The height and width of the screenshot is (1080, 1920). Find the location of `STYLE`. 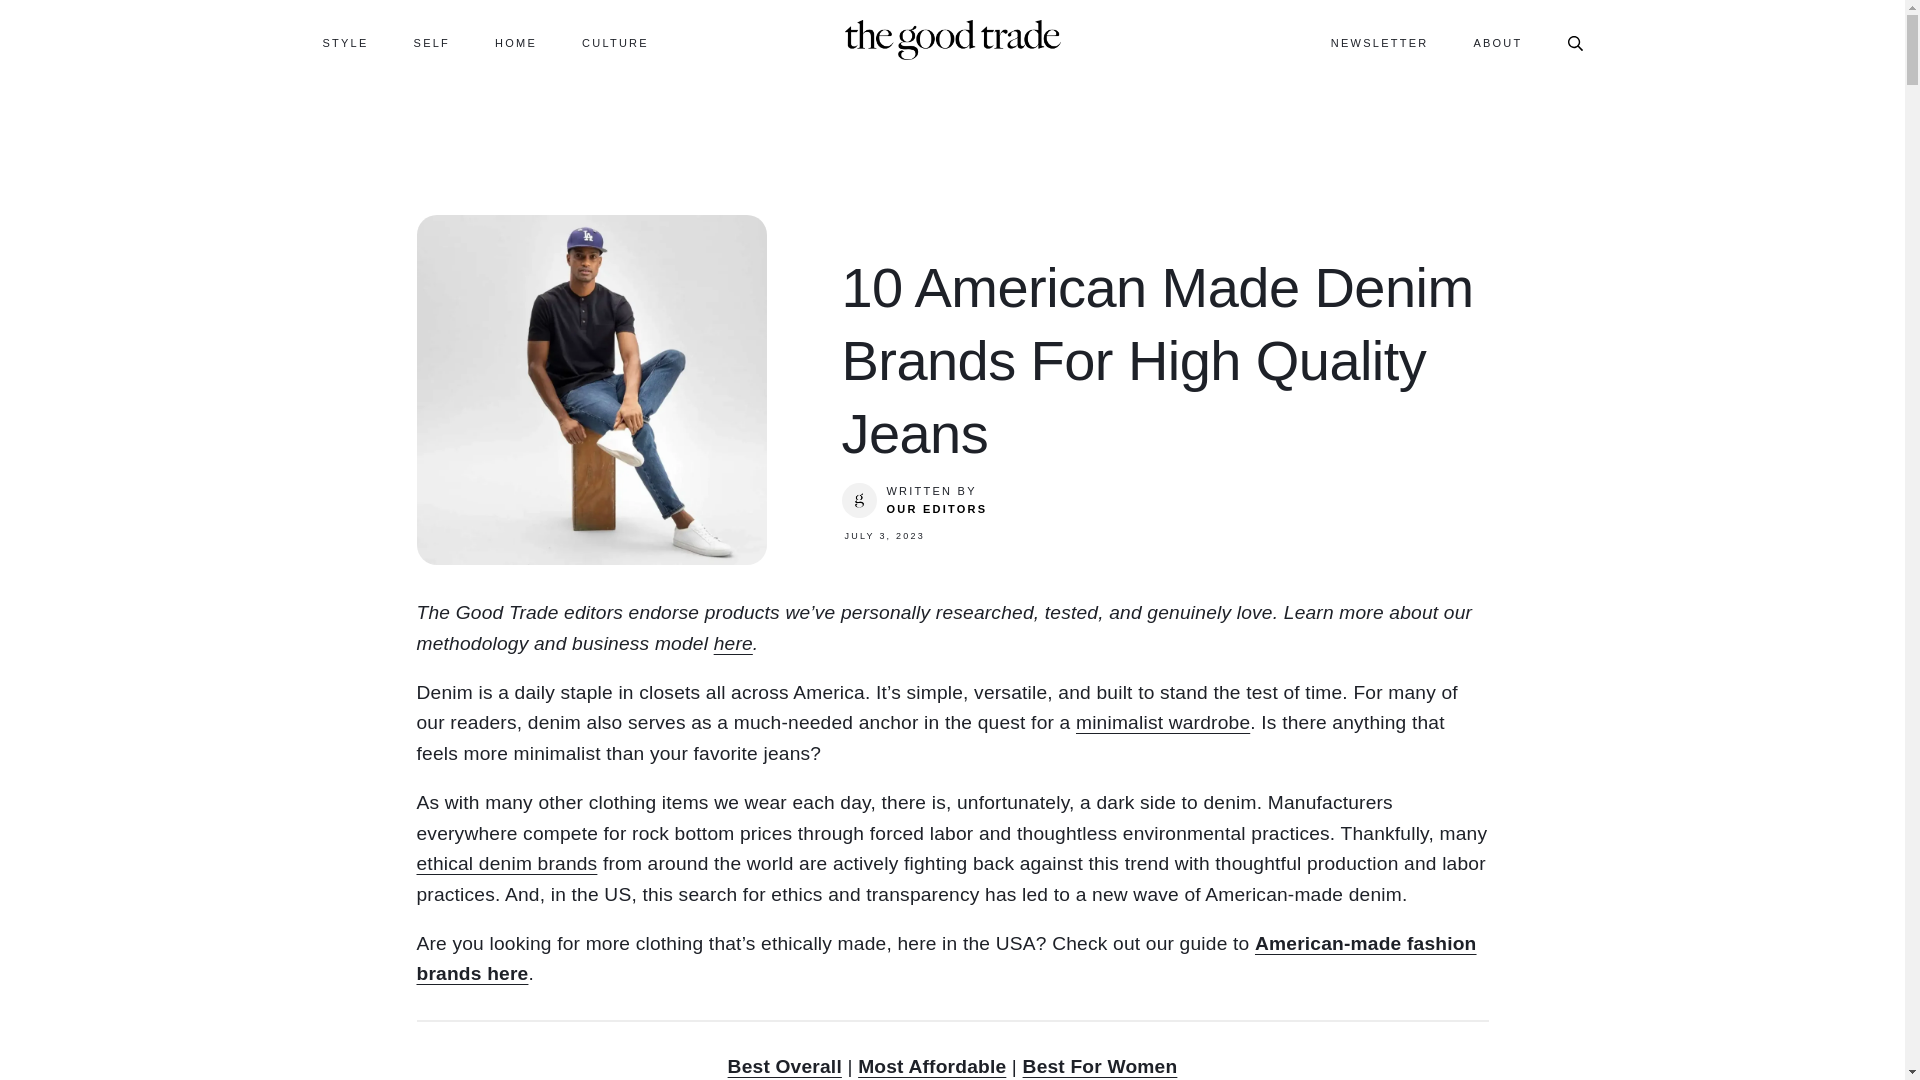

STYLE is located at coordinates (345, 42).